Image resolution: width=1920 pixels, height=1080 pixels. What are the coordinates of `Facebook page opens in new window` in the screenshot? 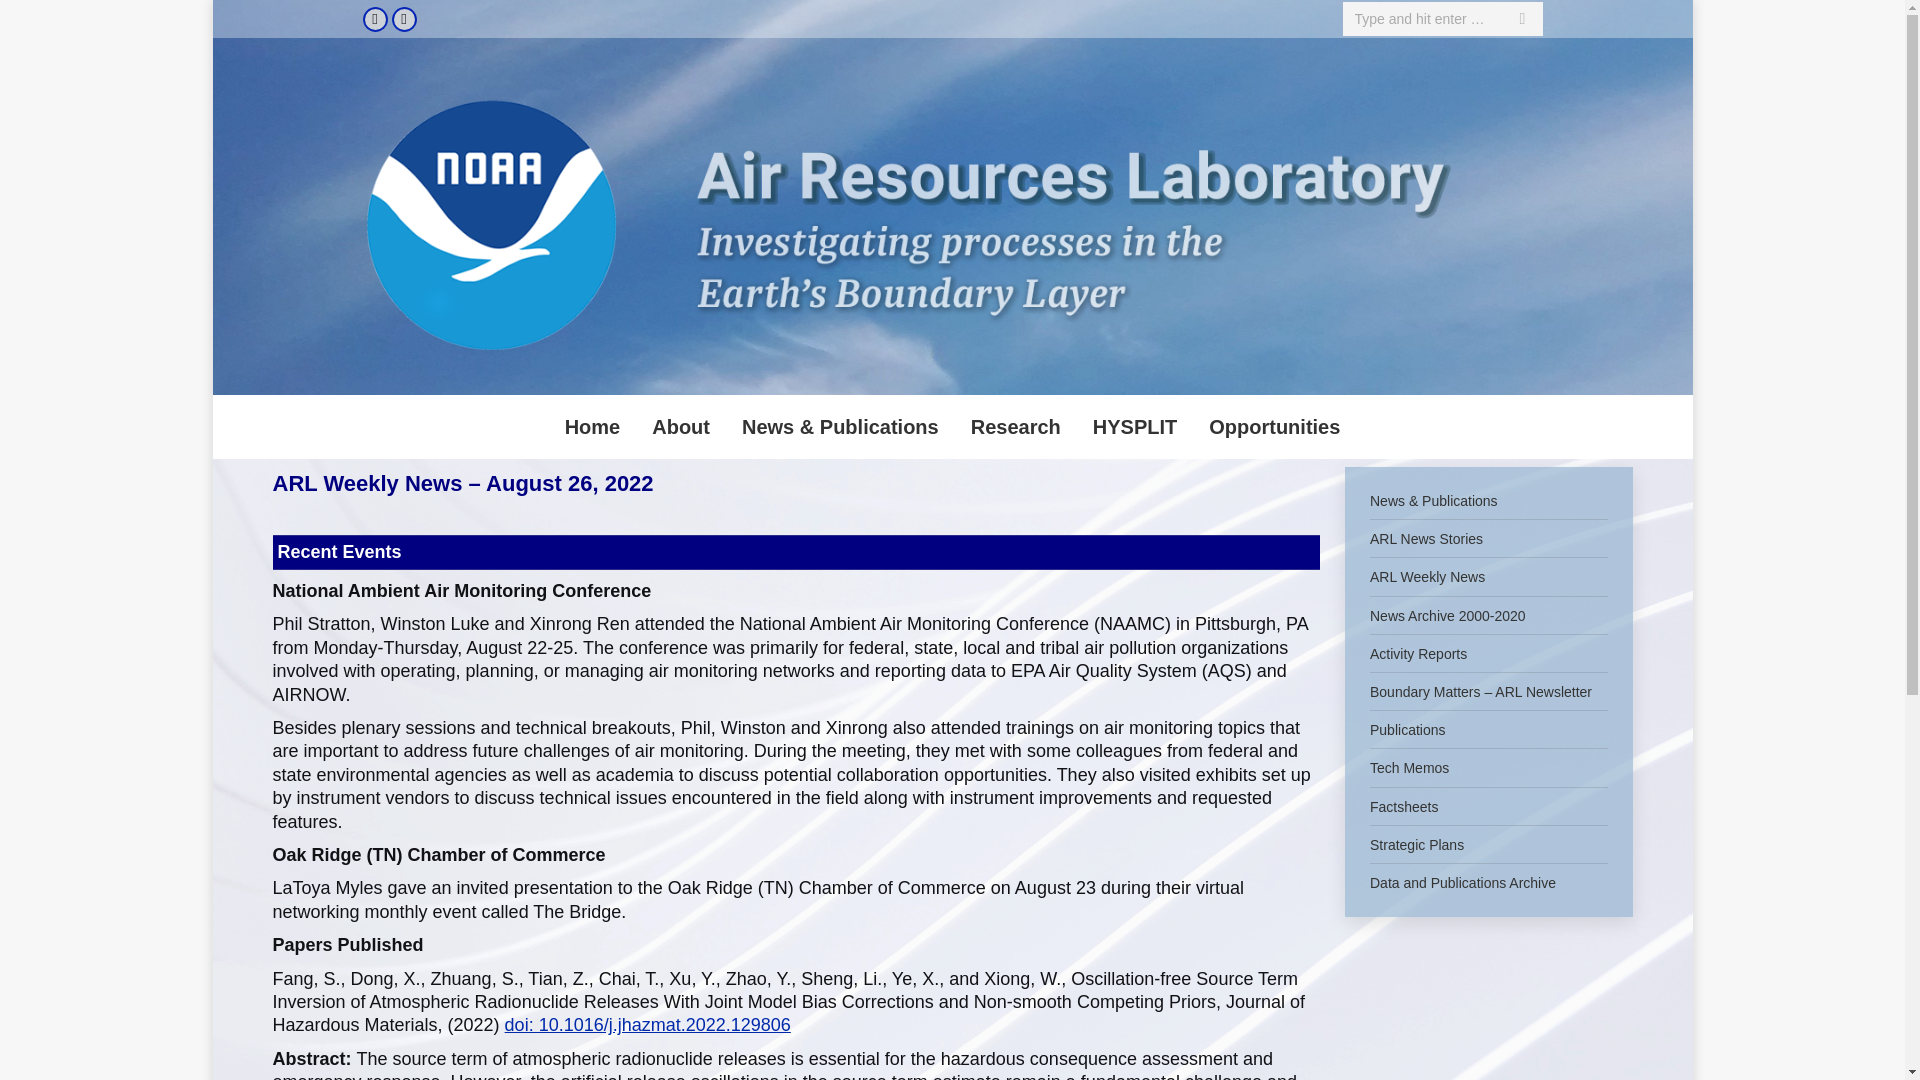 It's located at (374, 18).